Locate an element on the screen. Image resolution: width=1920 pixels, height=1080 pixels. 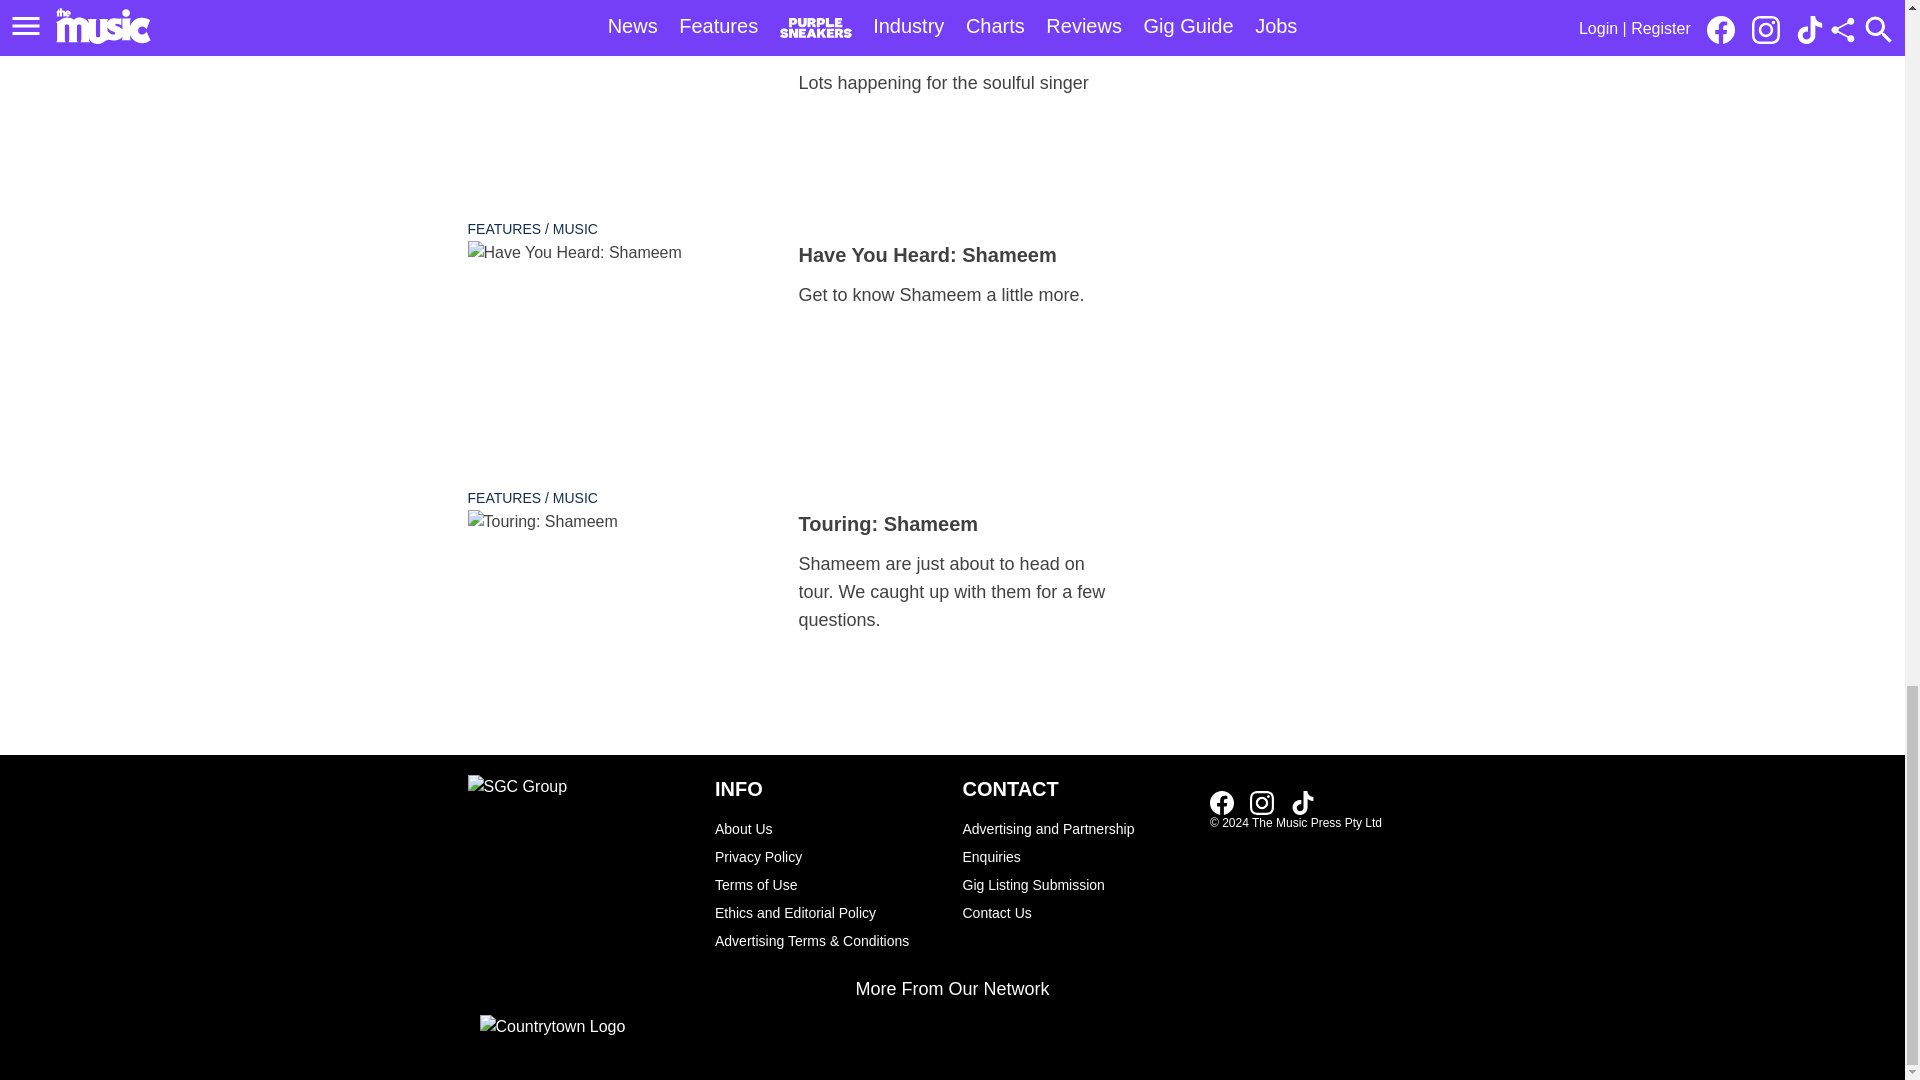
Link to our Facebook is located at coordinates (1222, 802).